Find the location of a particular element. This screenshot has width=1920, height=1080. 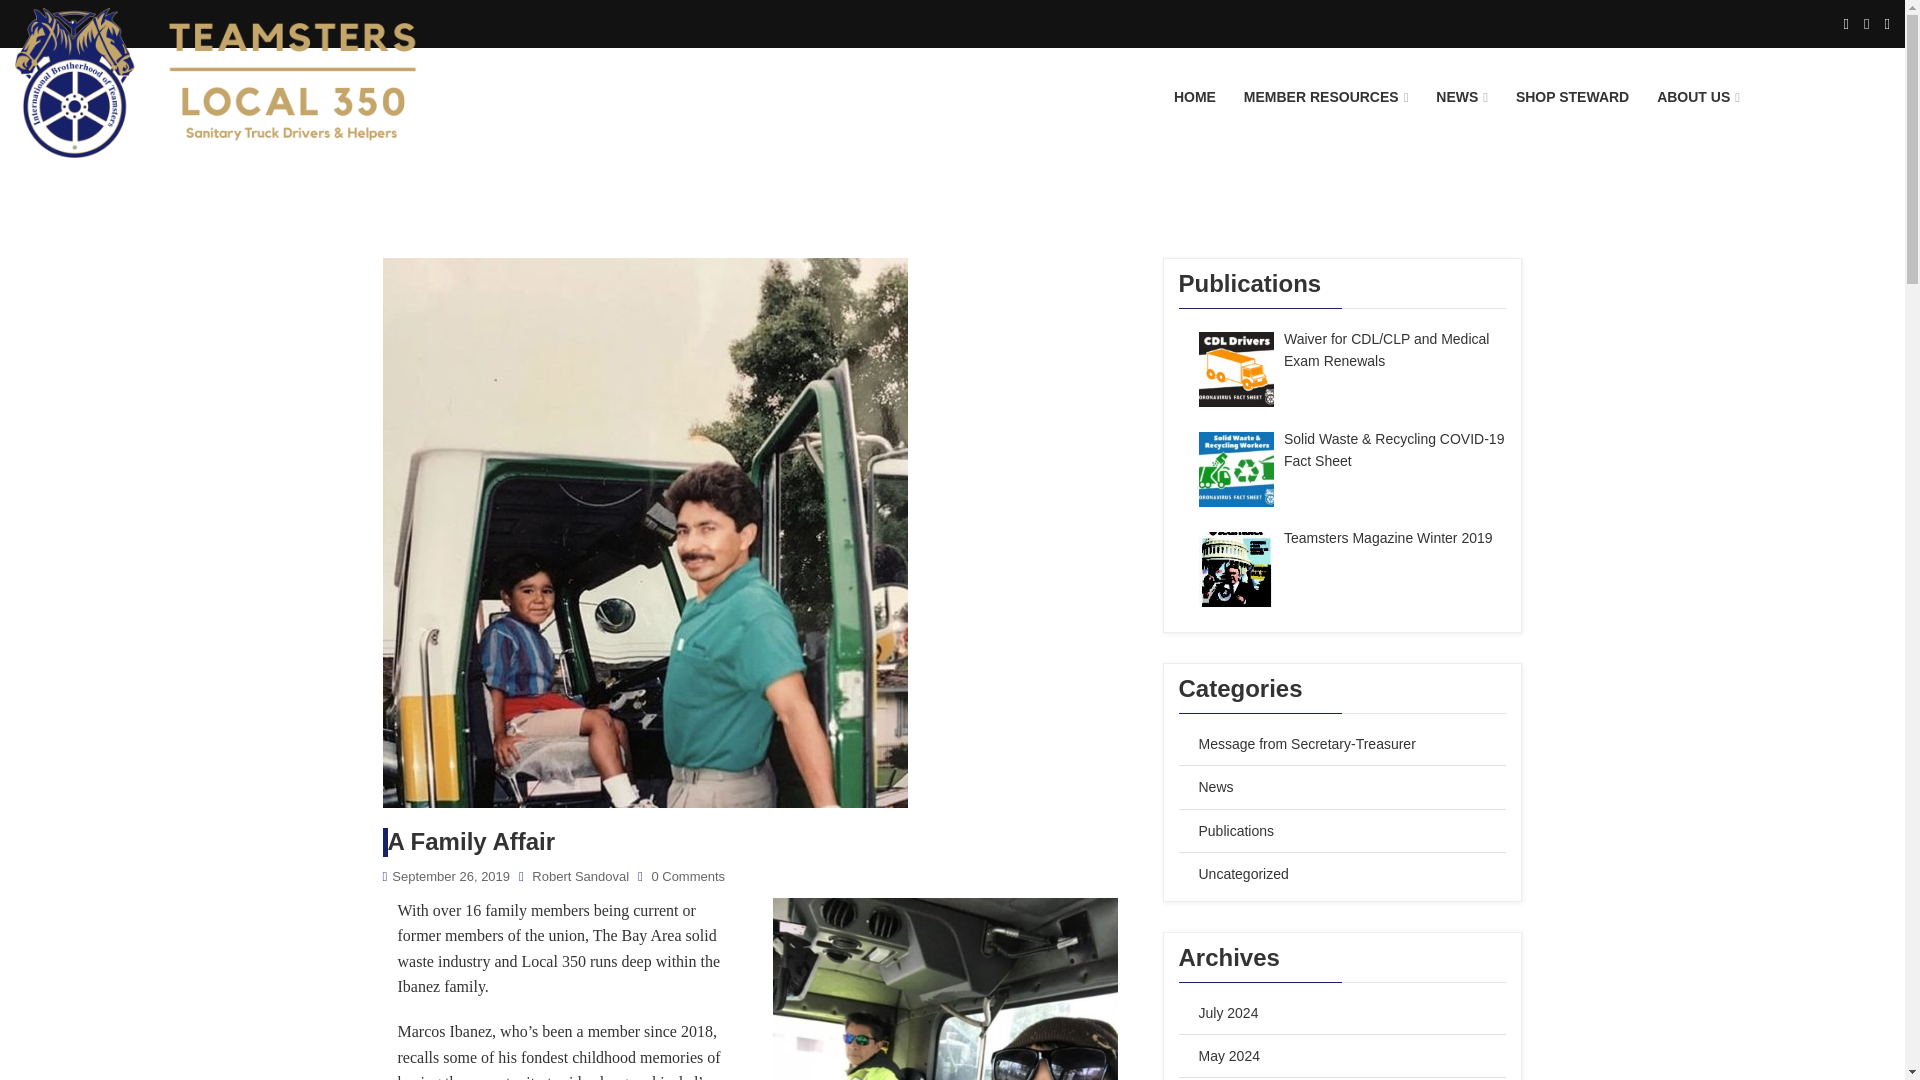

MEMBER RESOURCES is located at coordinates (1326, 98).